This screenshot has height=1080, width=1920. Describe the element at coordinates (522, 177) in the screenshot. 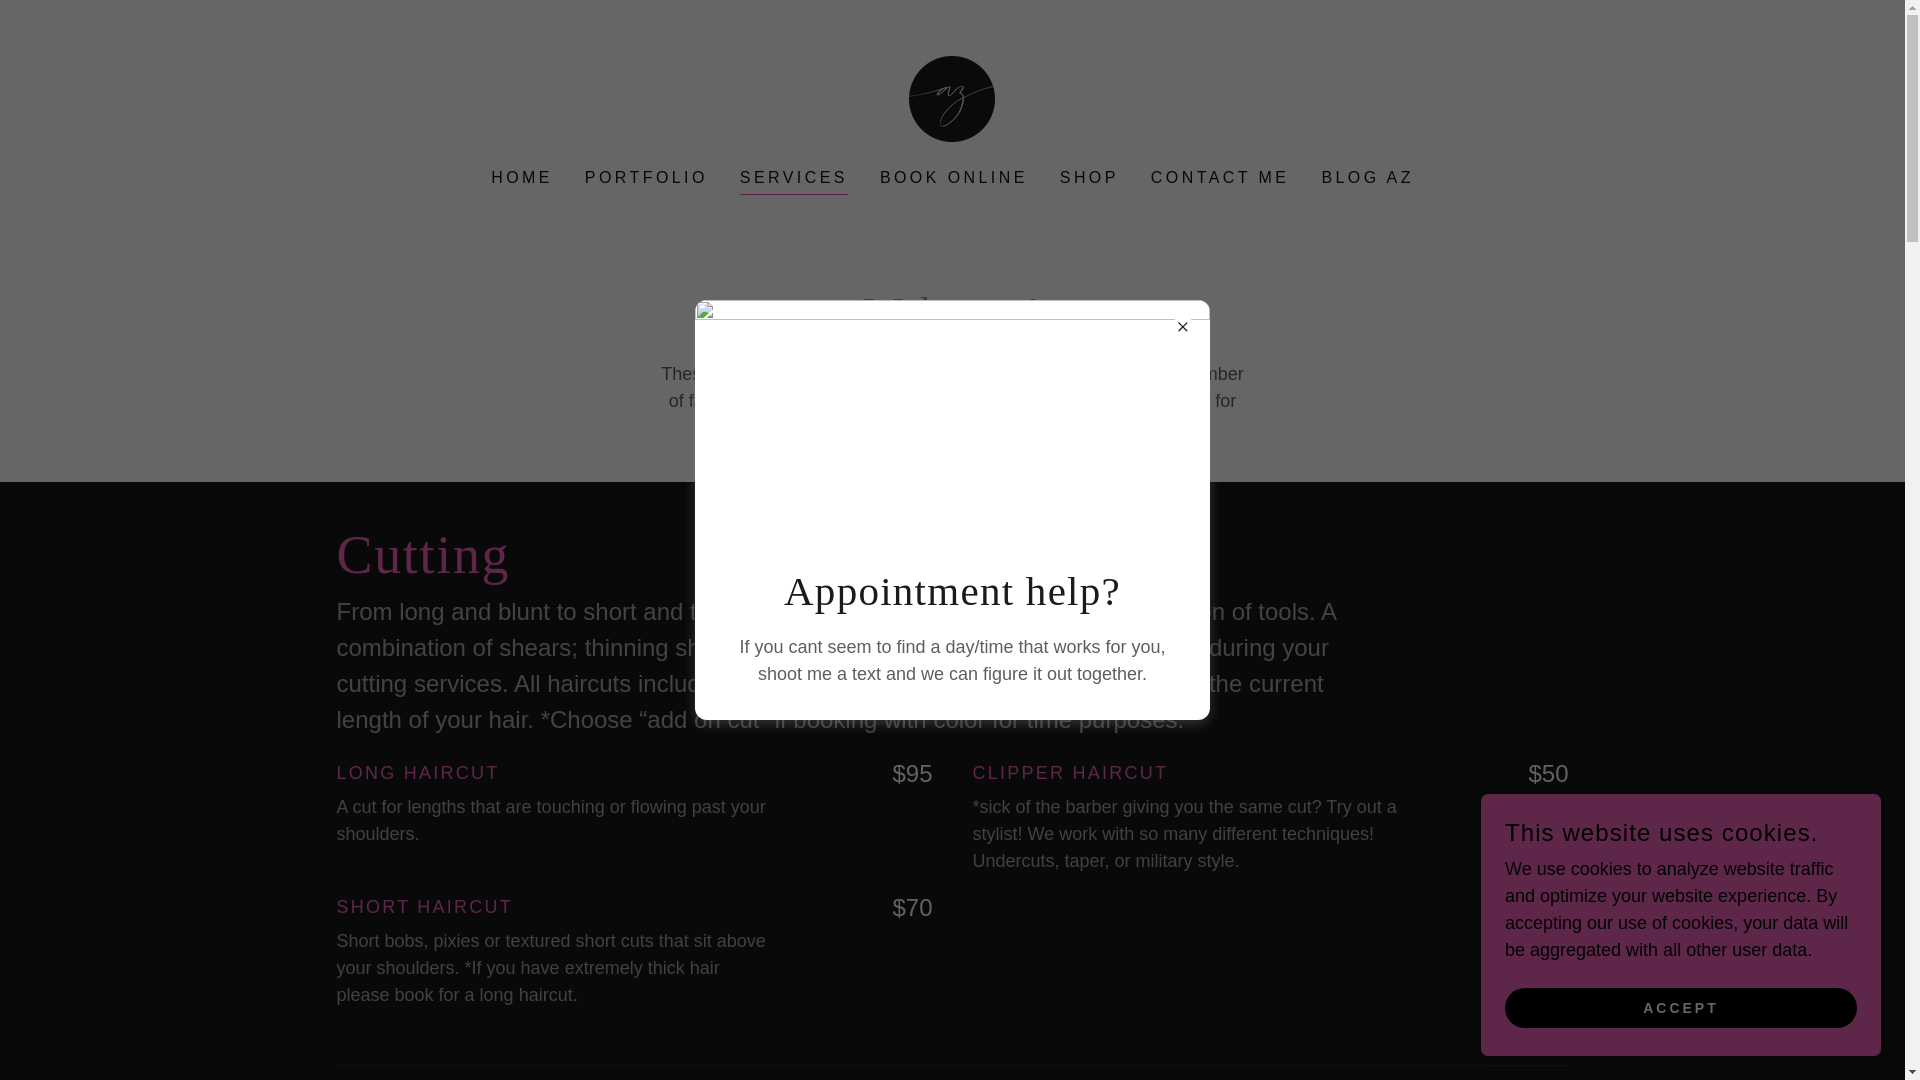

I see `HOME` at that location.